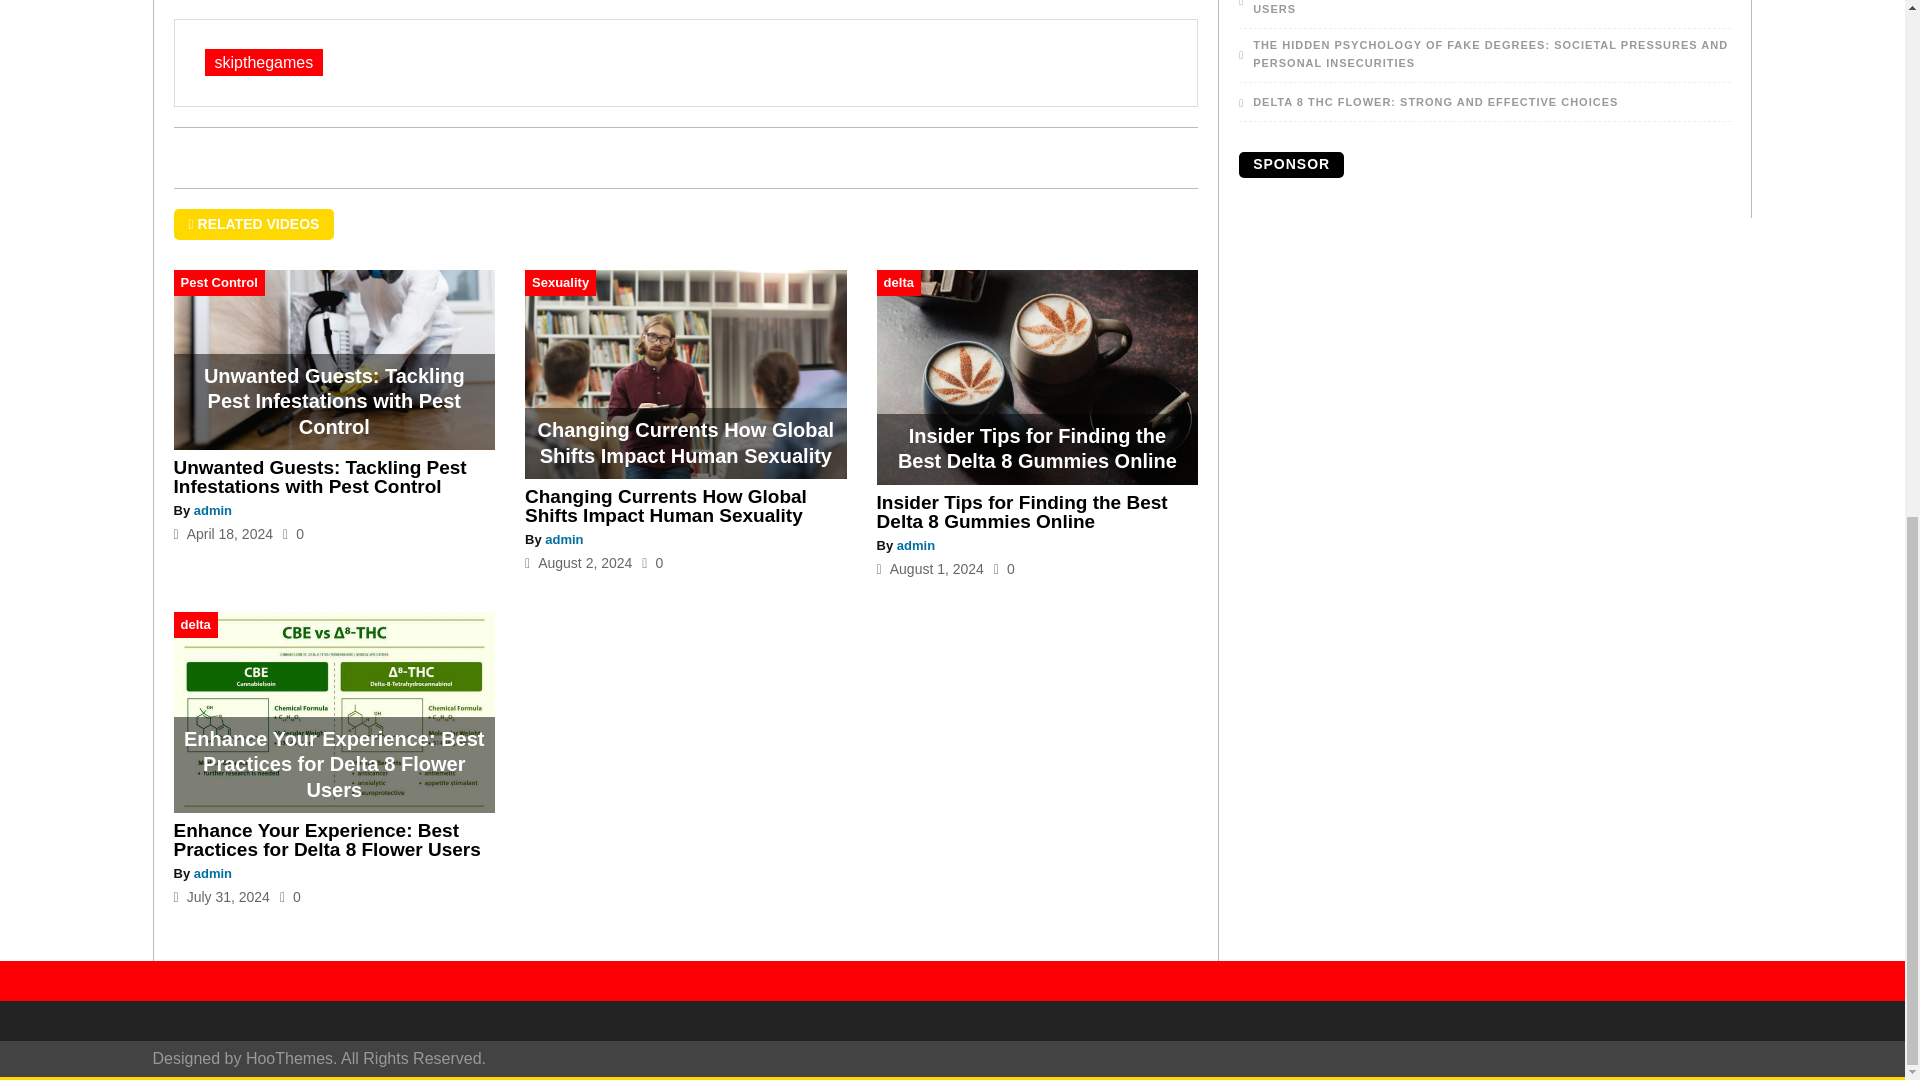  I want to click on Visits, so click(290, 896).